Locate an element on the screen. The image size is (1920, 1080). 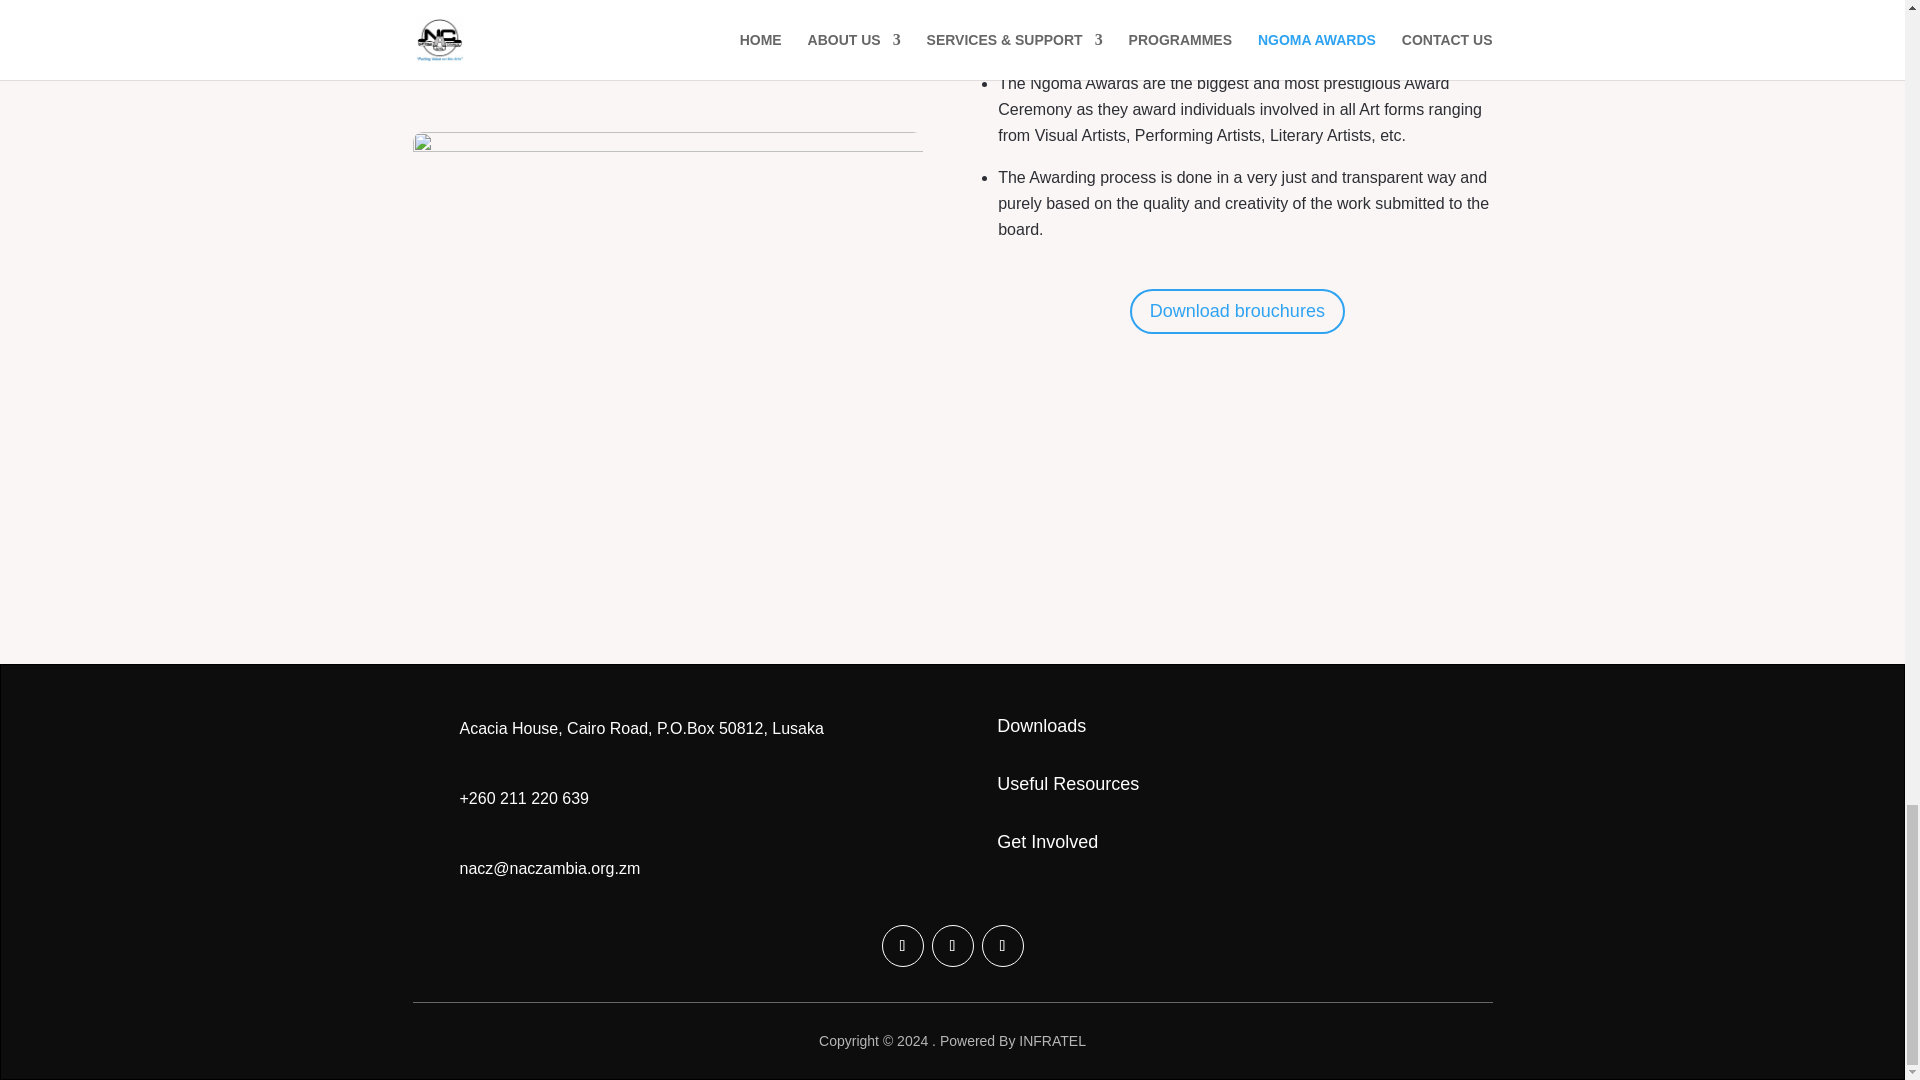
Get Involved is located at coordinates (1047, 842).